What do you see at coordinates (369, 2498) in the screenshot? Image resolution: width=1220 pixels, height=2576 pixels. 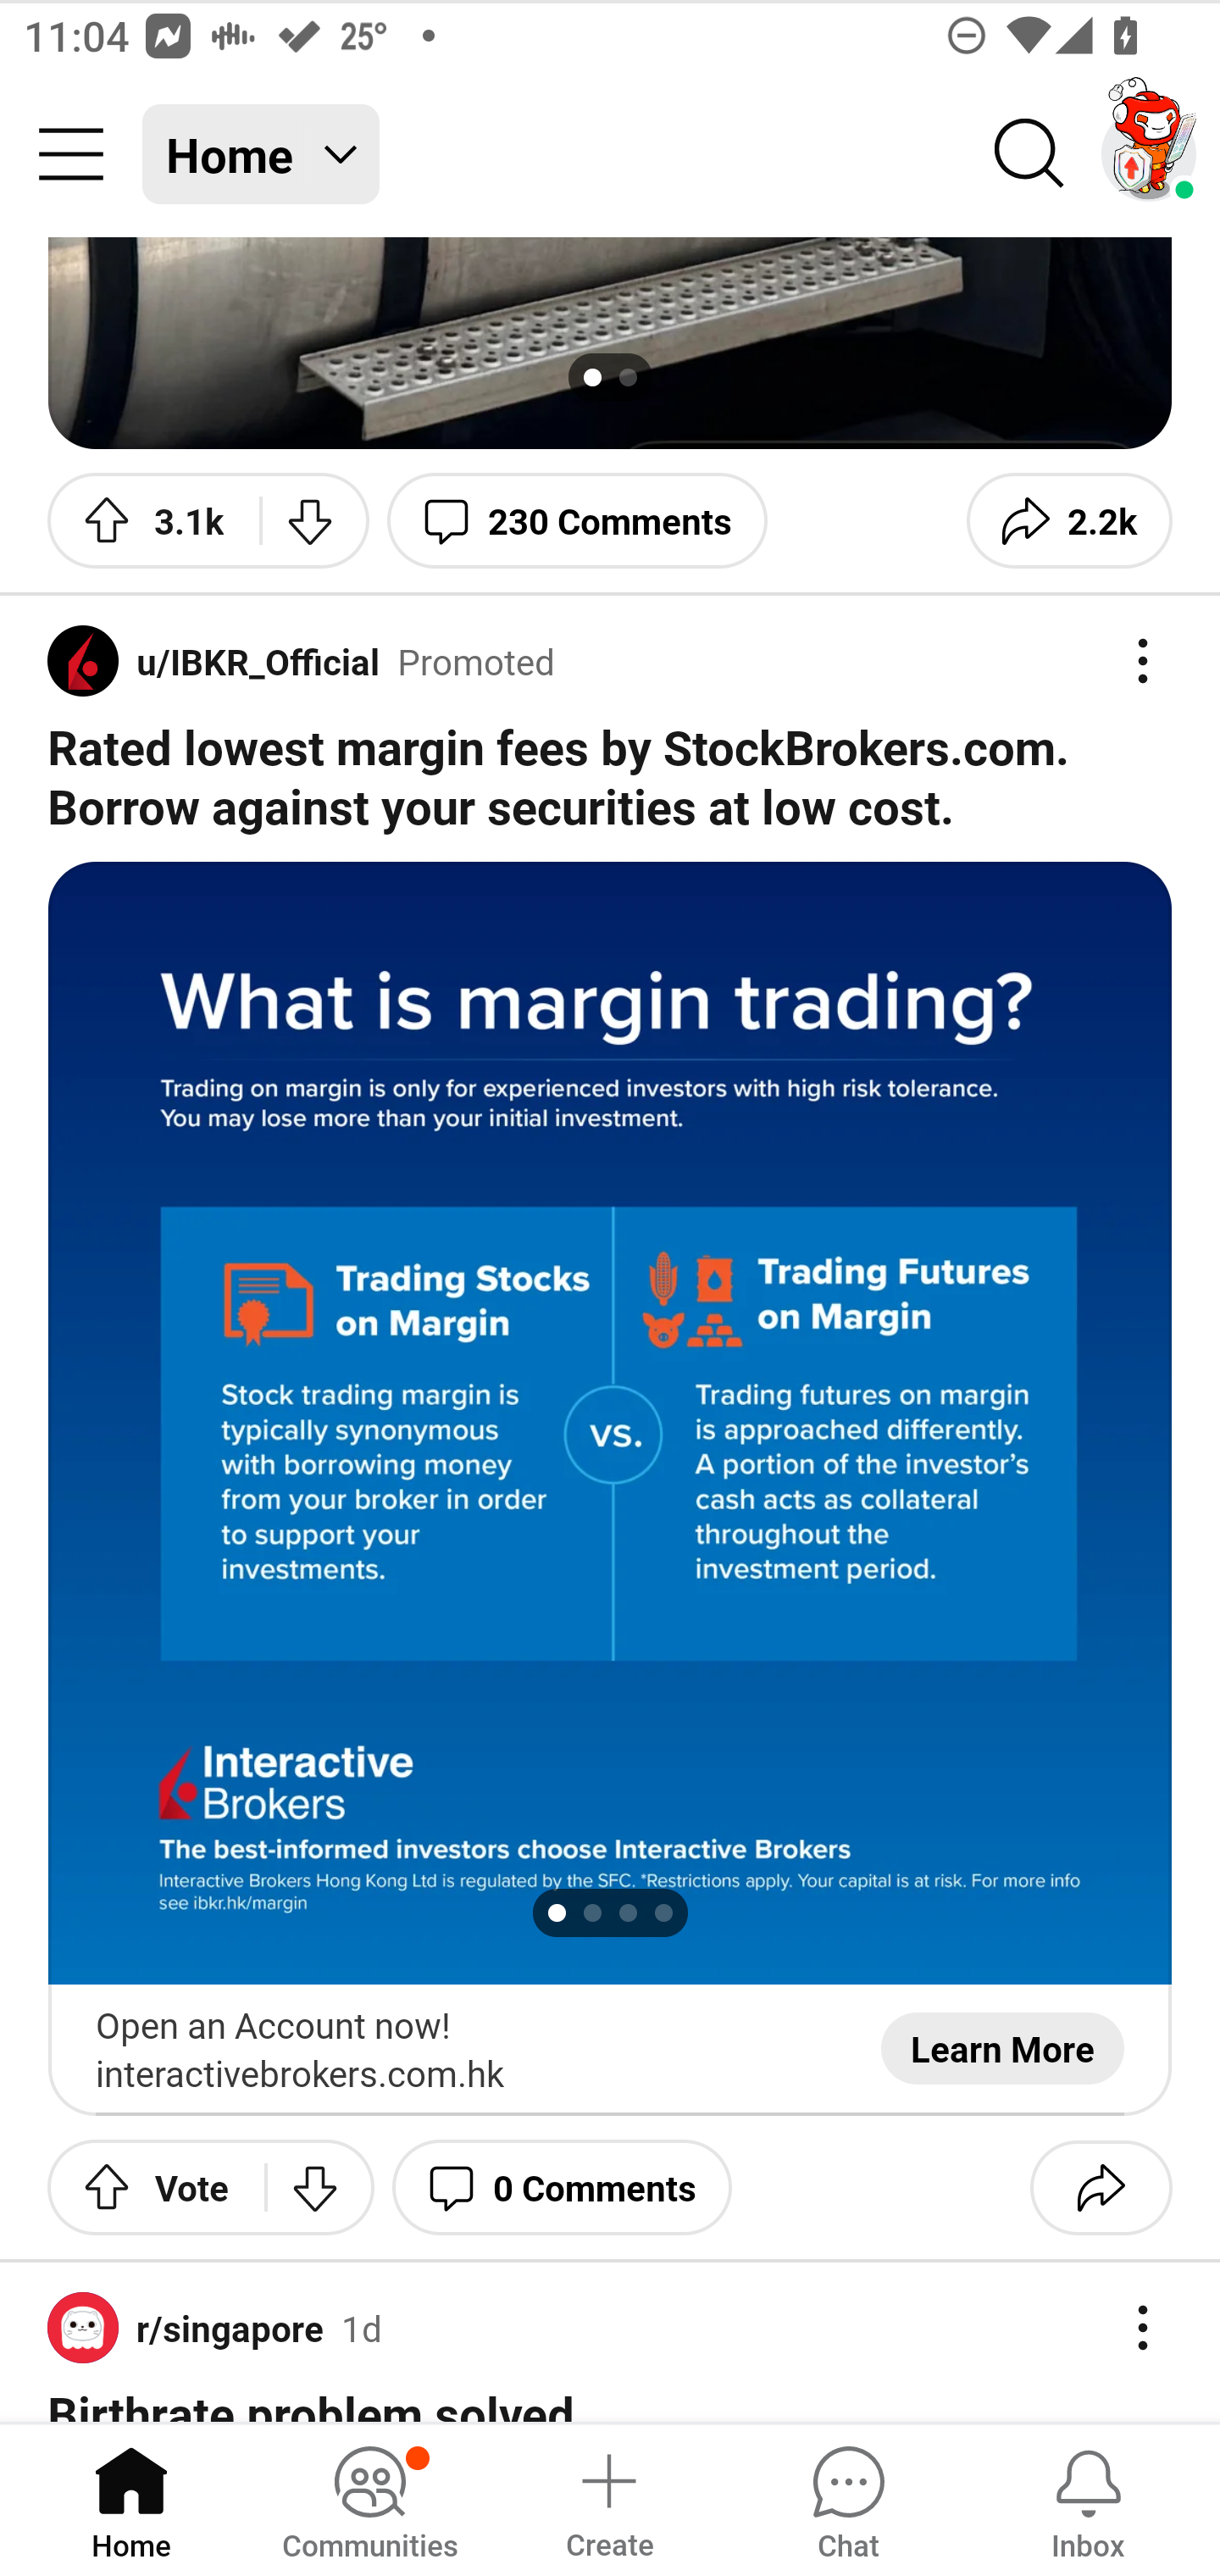 I see `Communities, has notifications Communities` at bounding box center [369, 2498].